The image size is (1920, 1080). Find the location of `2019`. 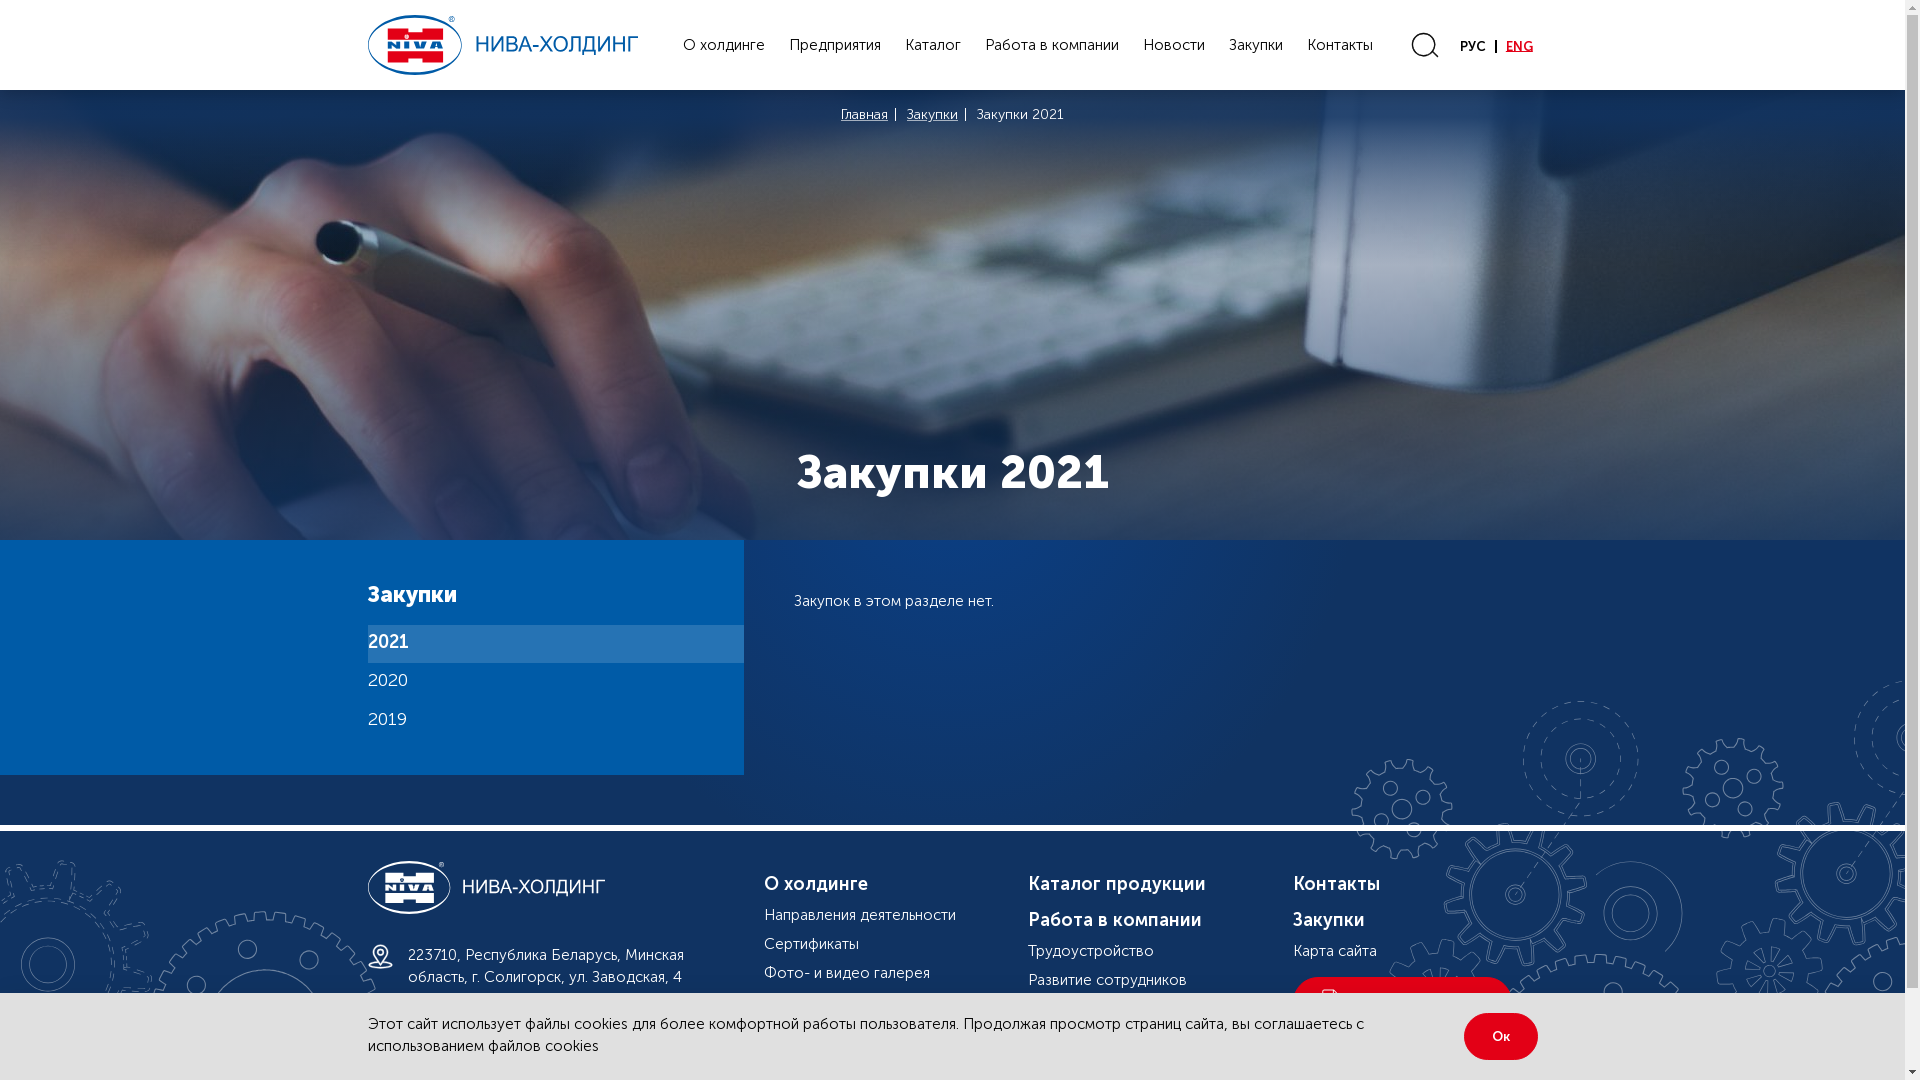

2019 is located at coordinates (556, 722).